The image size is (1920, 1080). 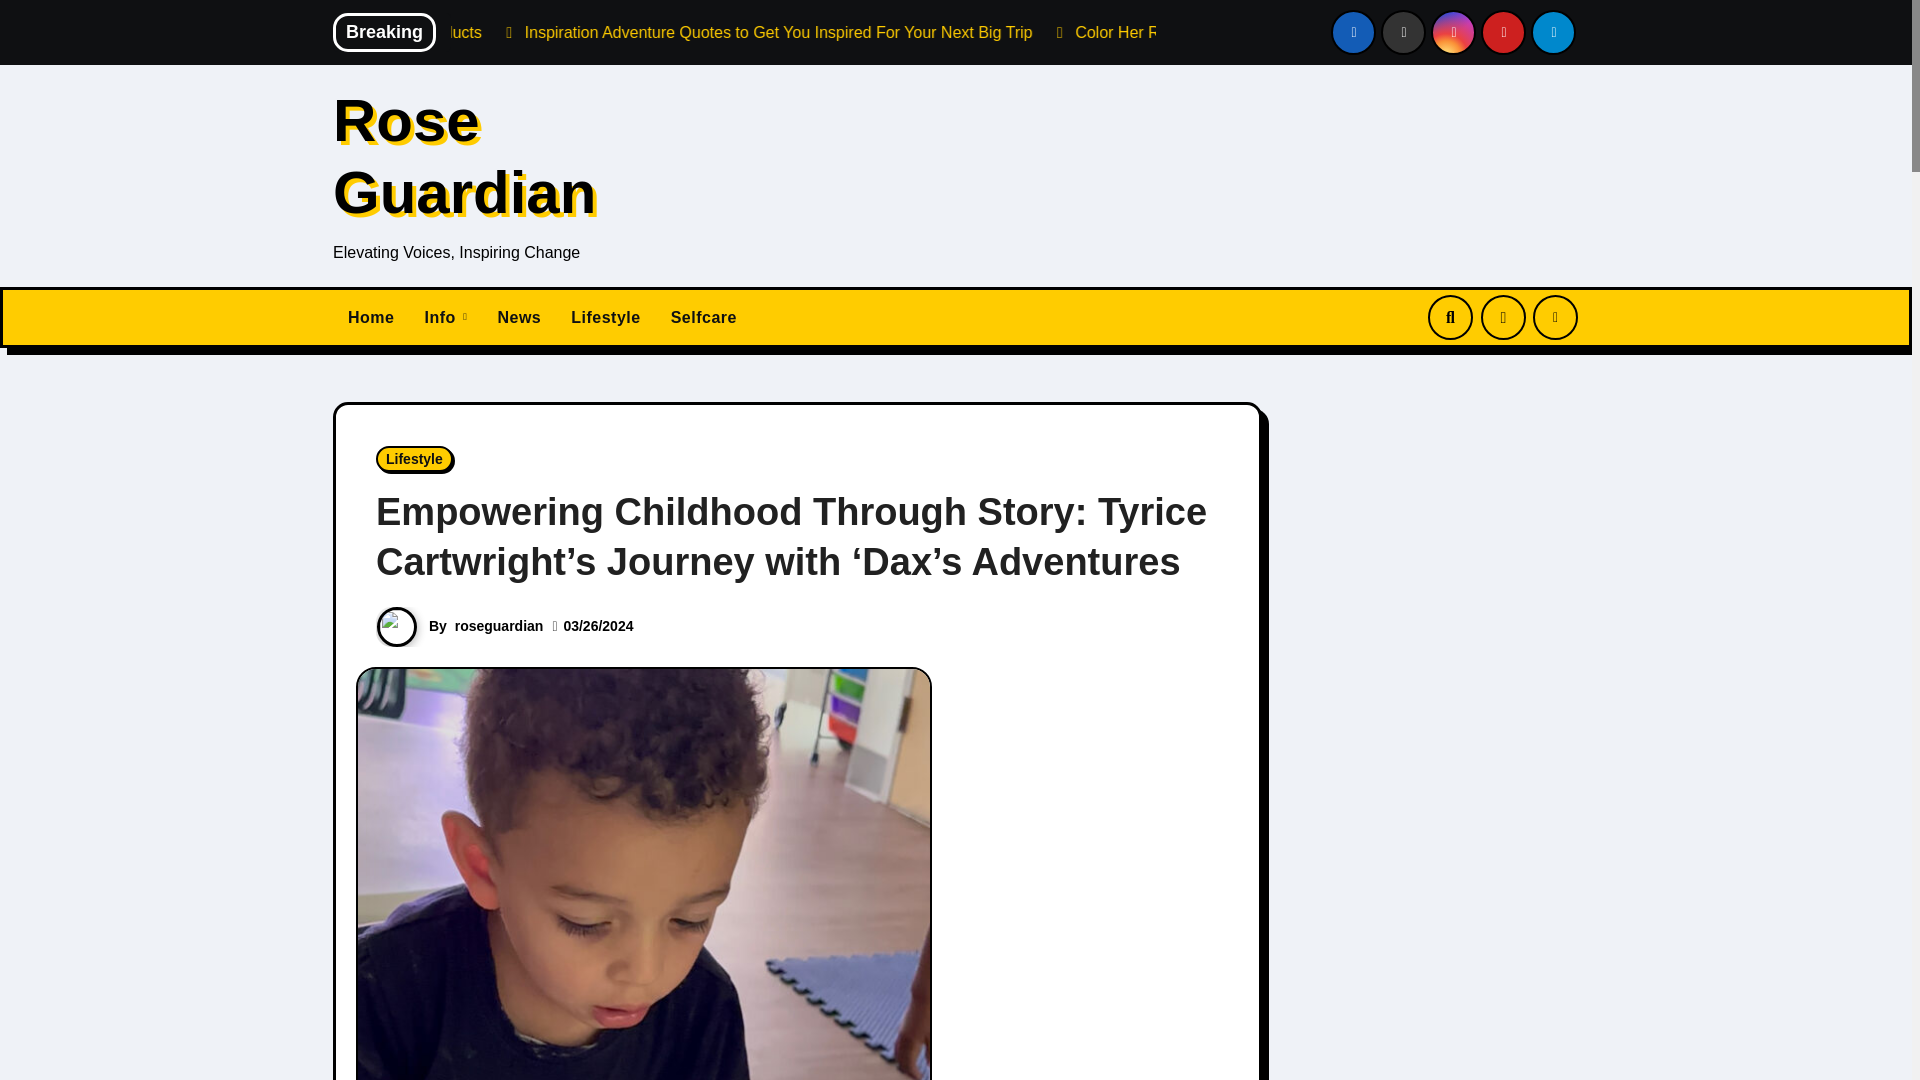 What do you see at coordinates (414, 458) in the screenshot?
I see `Lifestyle` at bounding box center [414, 458].